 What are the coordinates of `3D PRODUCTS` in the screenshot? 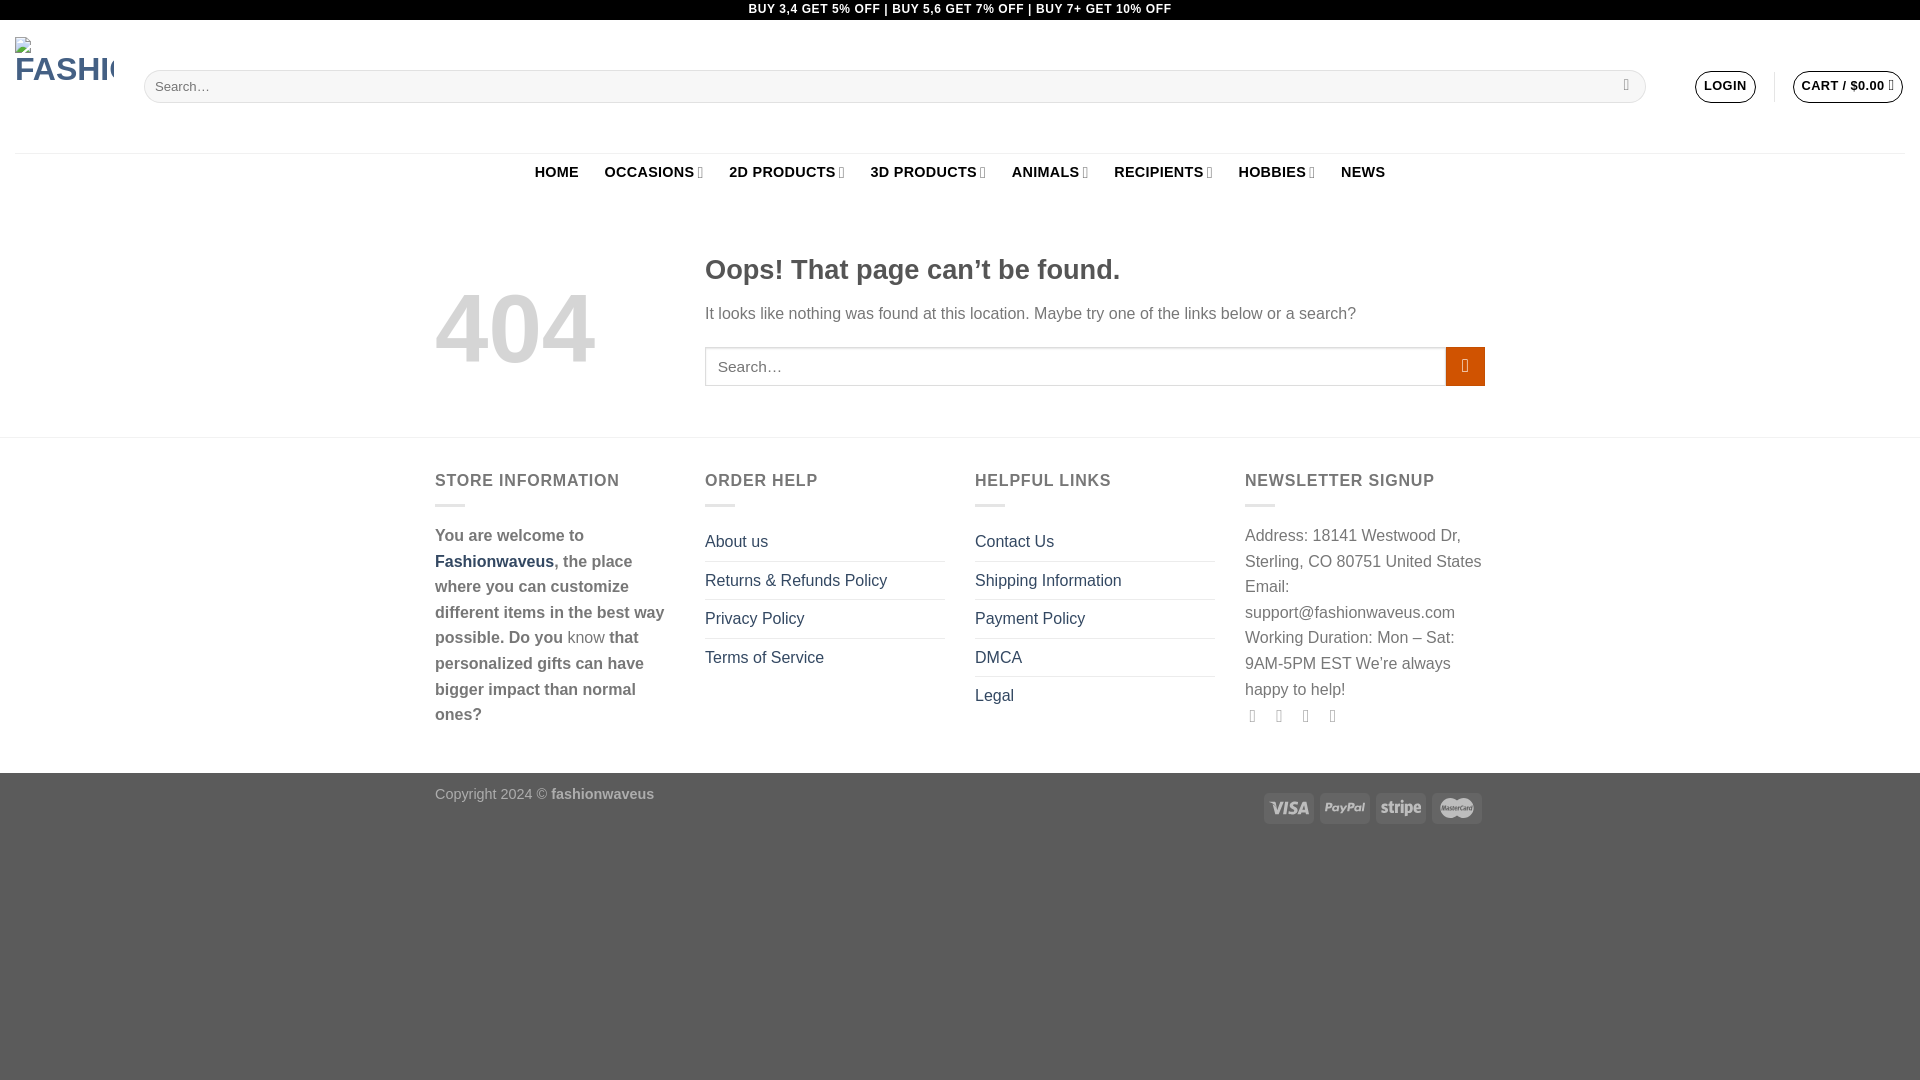 It's located at (928, 172).